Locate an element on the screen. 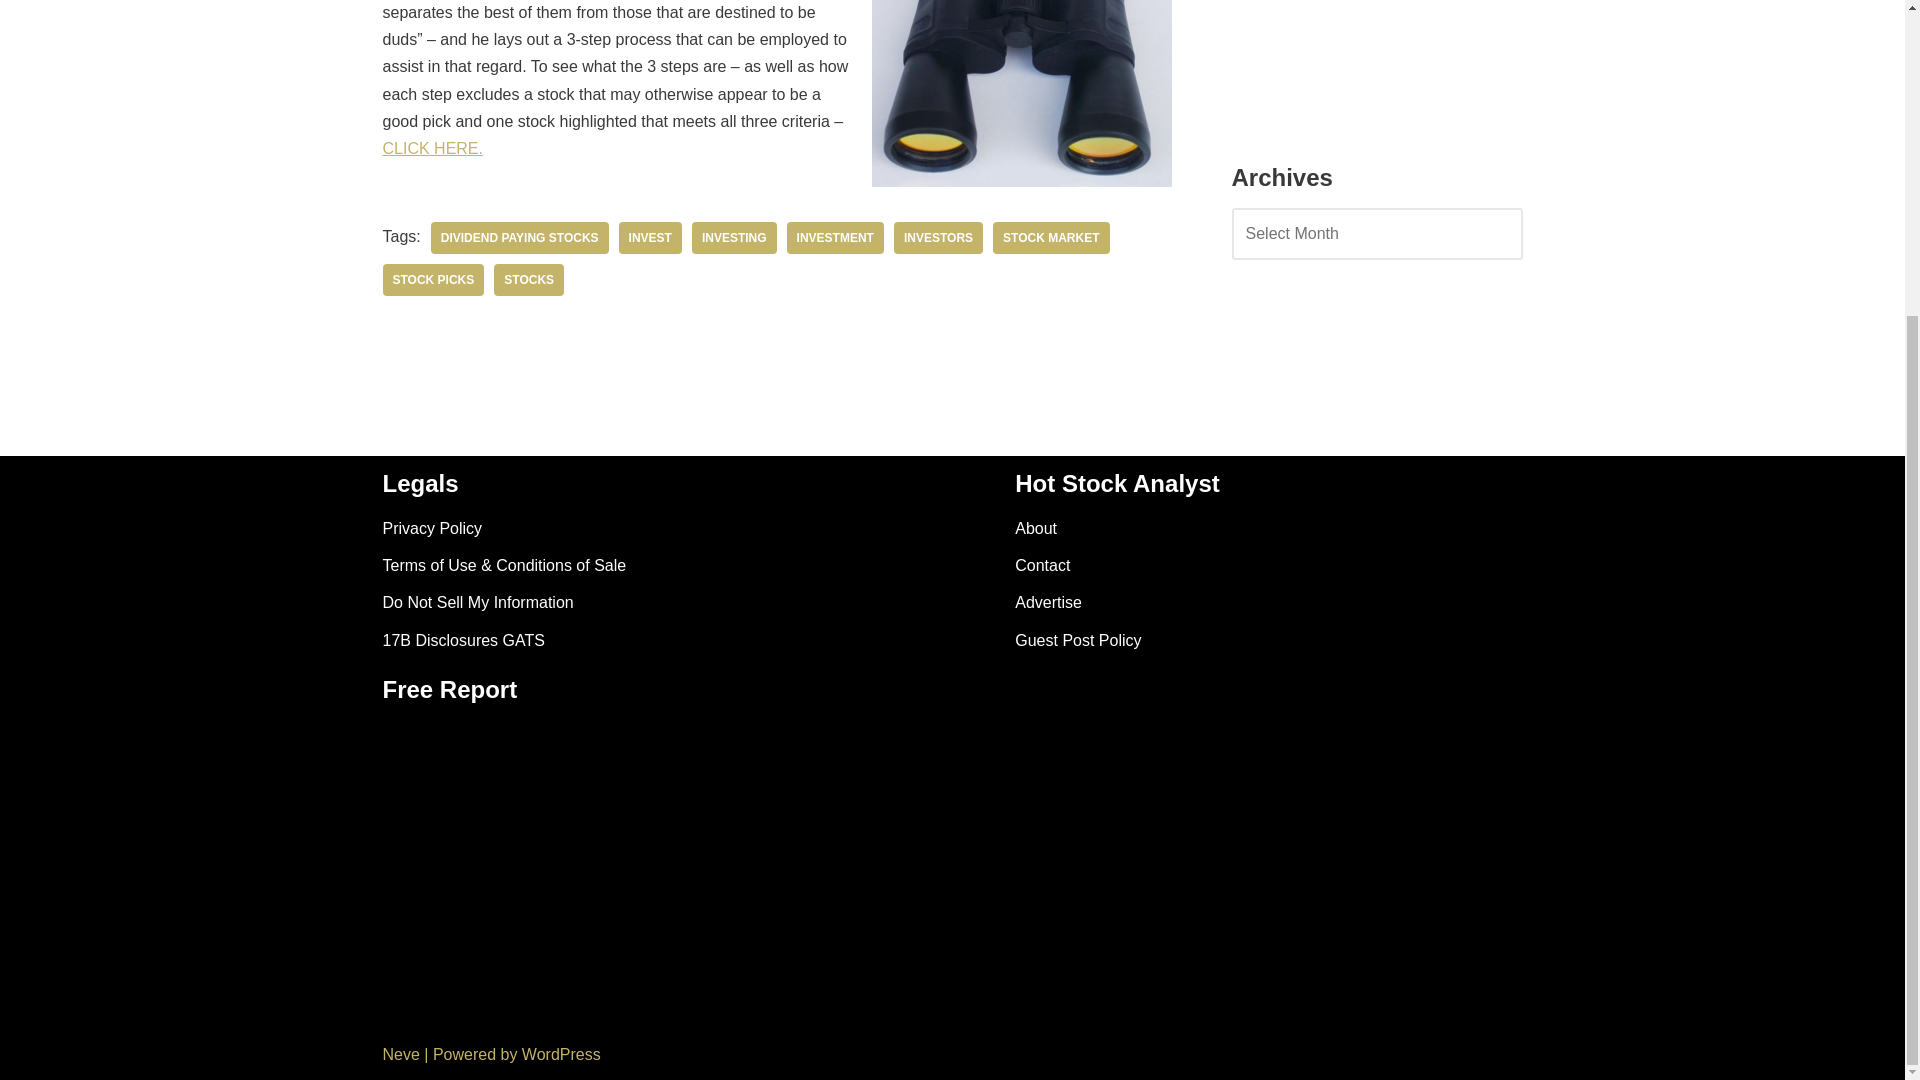 The height and width of the screenshot is (1080, 1920). CLICK HERE. is located at coordinates (432, 148).